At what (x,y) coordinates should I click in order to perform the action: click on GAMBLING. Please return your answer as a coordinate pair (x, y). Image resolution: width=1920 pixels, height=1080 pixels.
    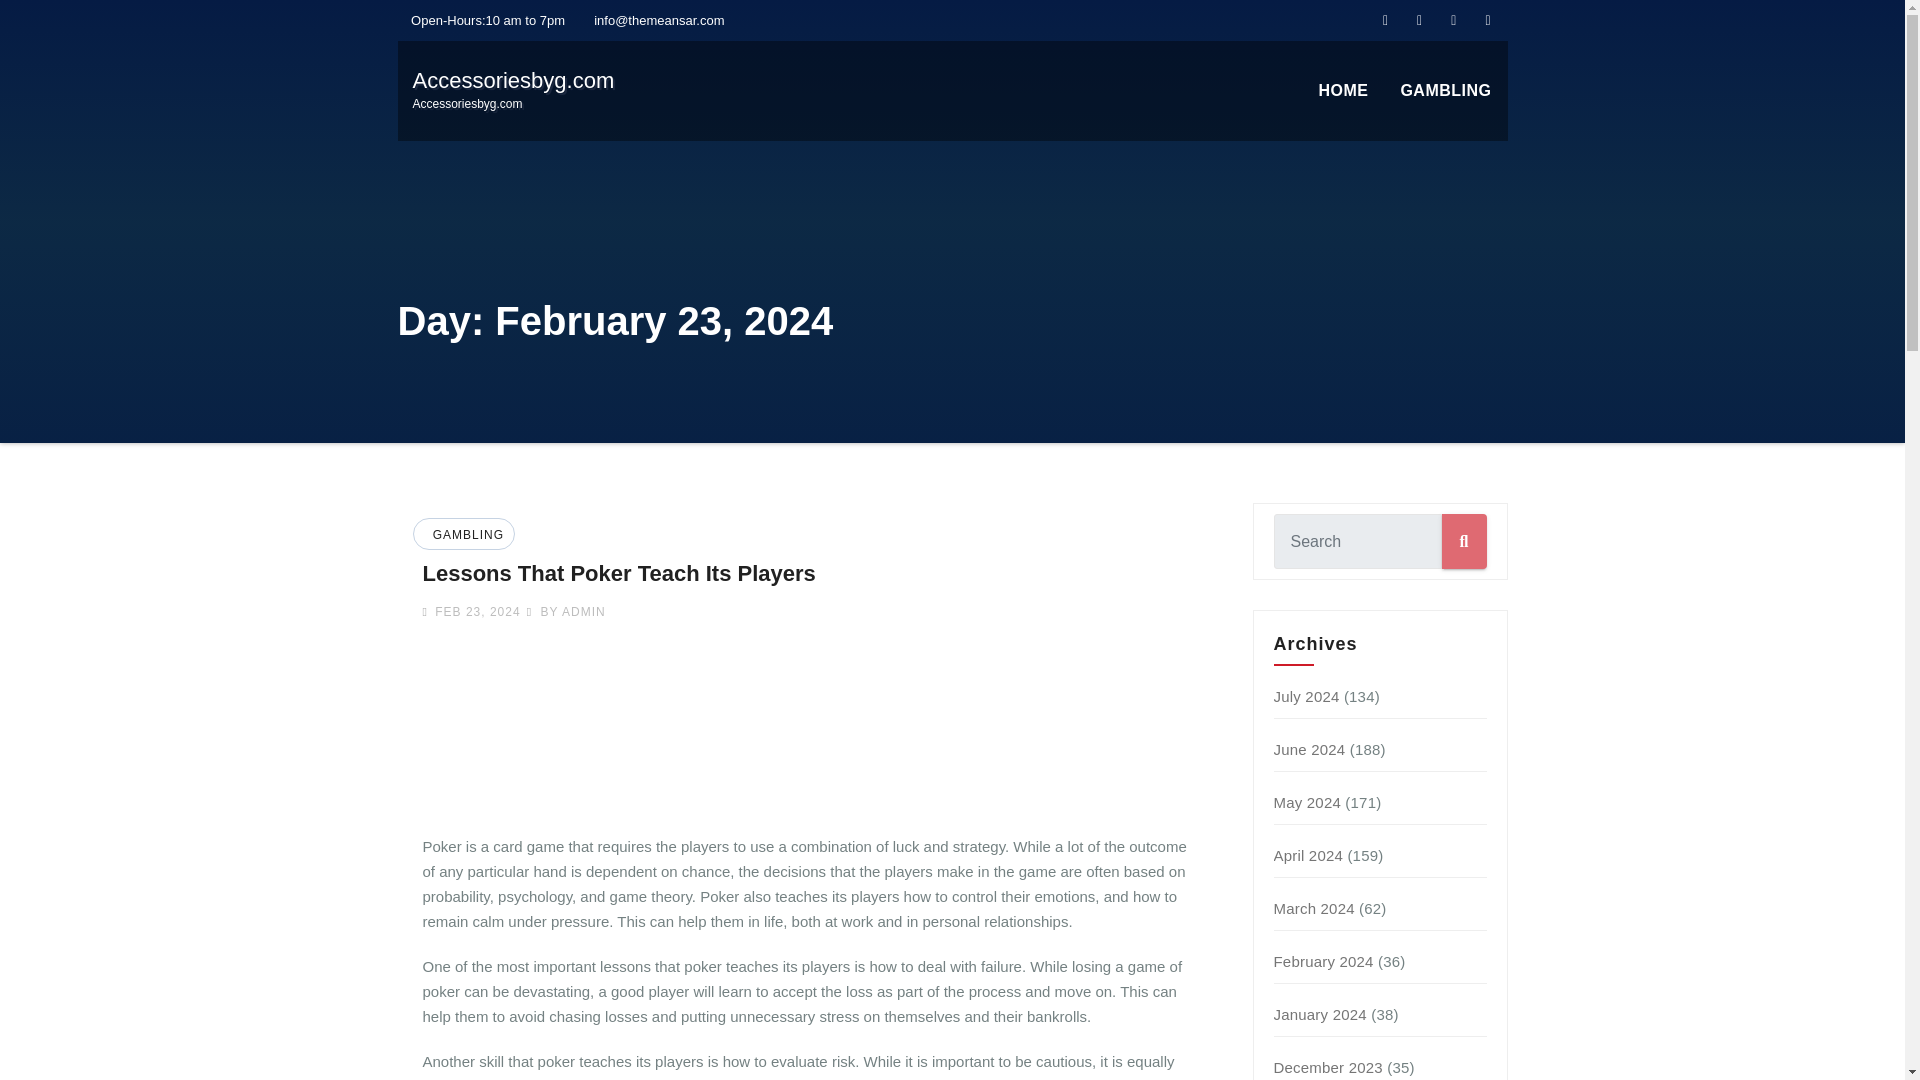
    Looking at the image, I should click on (1320, 1014).